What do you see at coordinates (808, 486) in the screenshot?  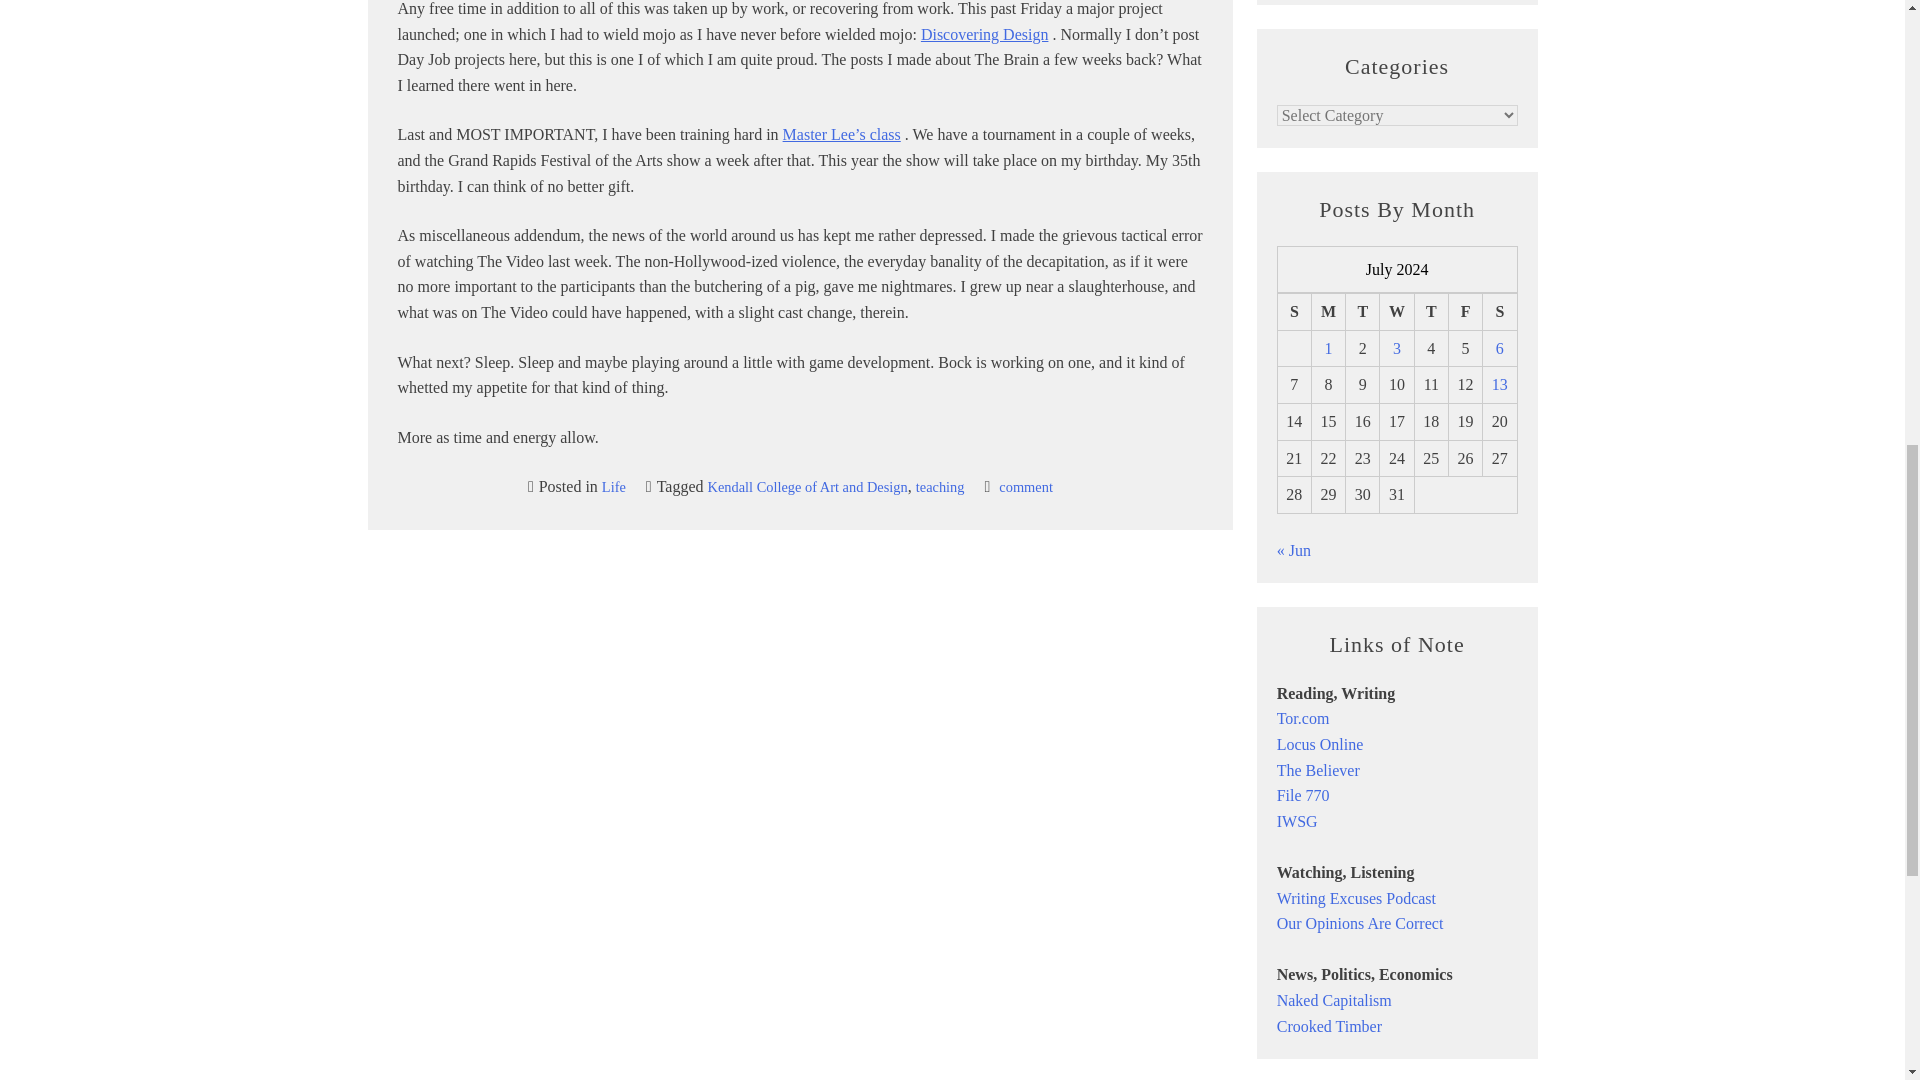 I see `Kendall College of Art and Design` at bounding box center [808, 486].